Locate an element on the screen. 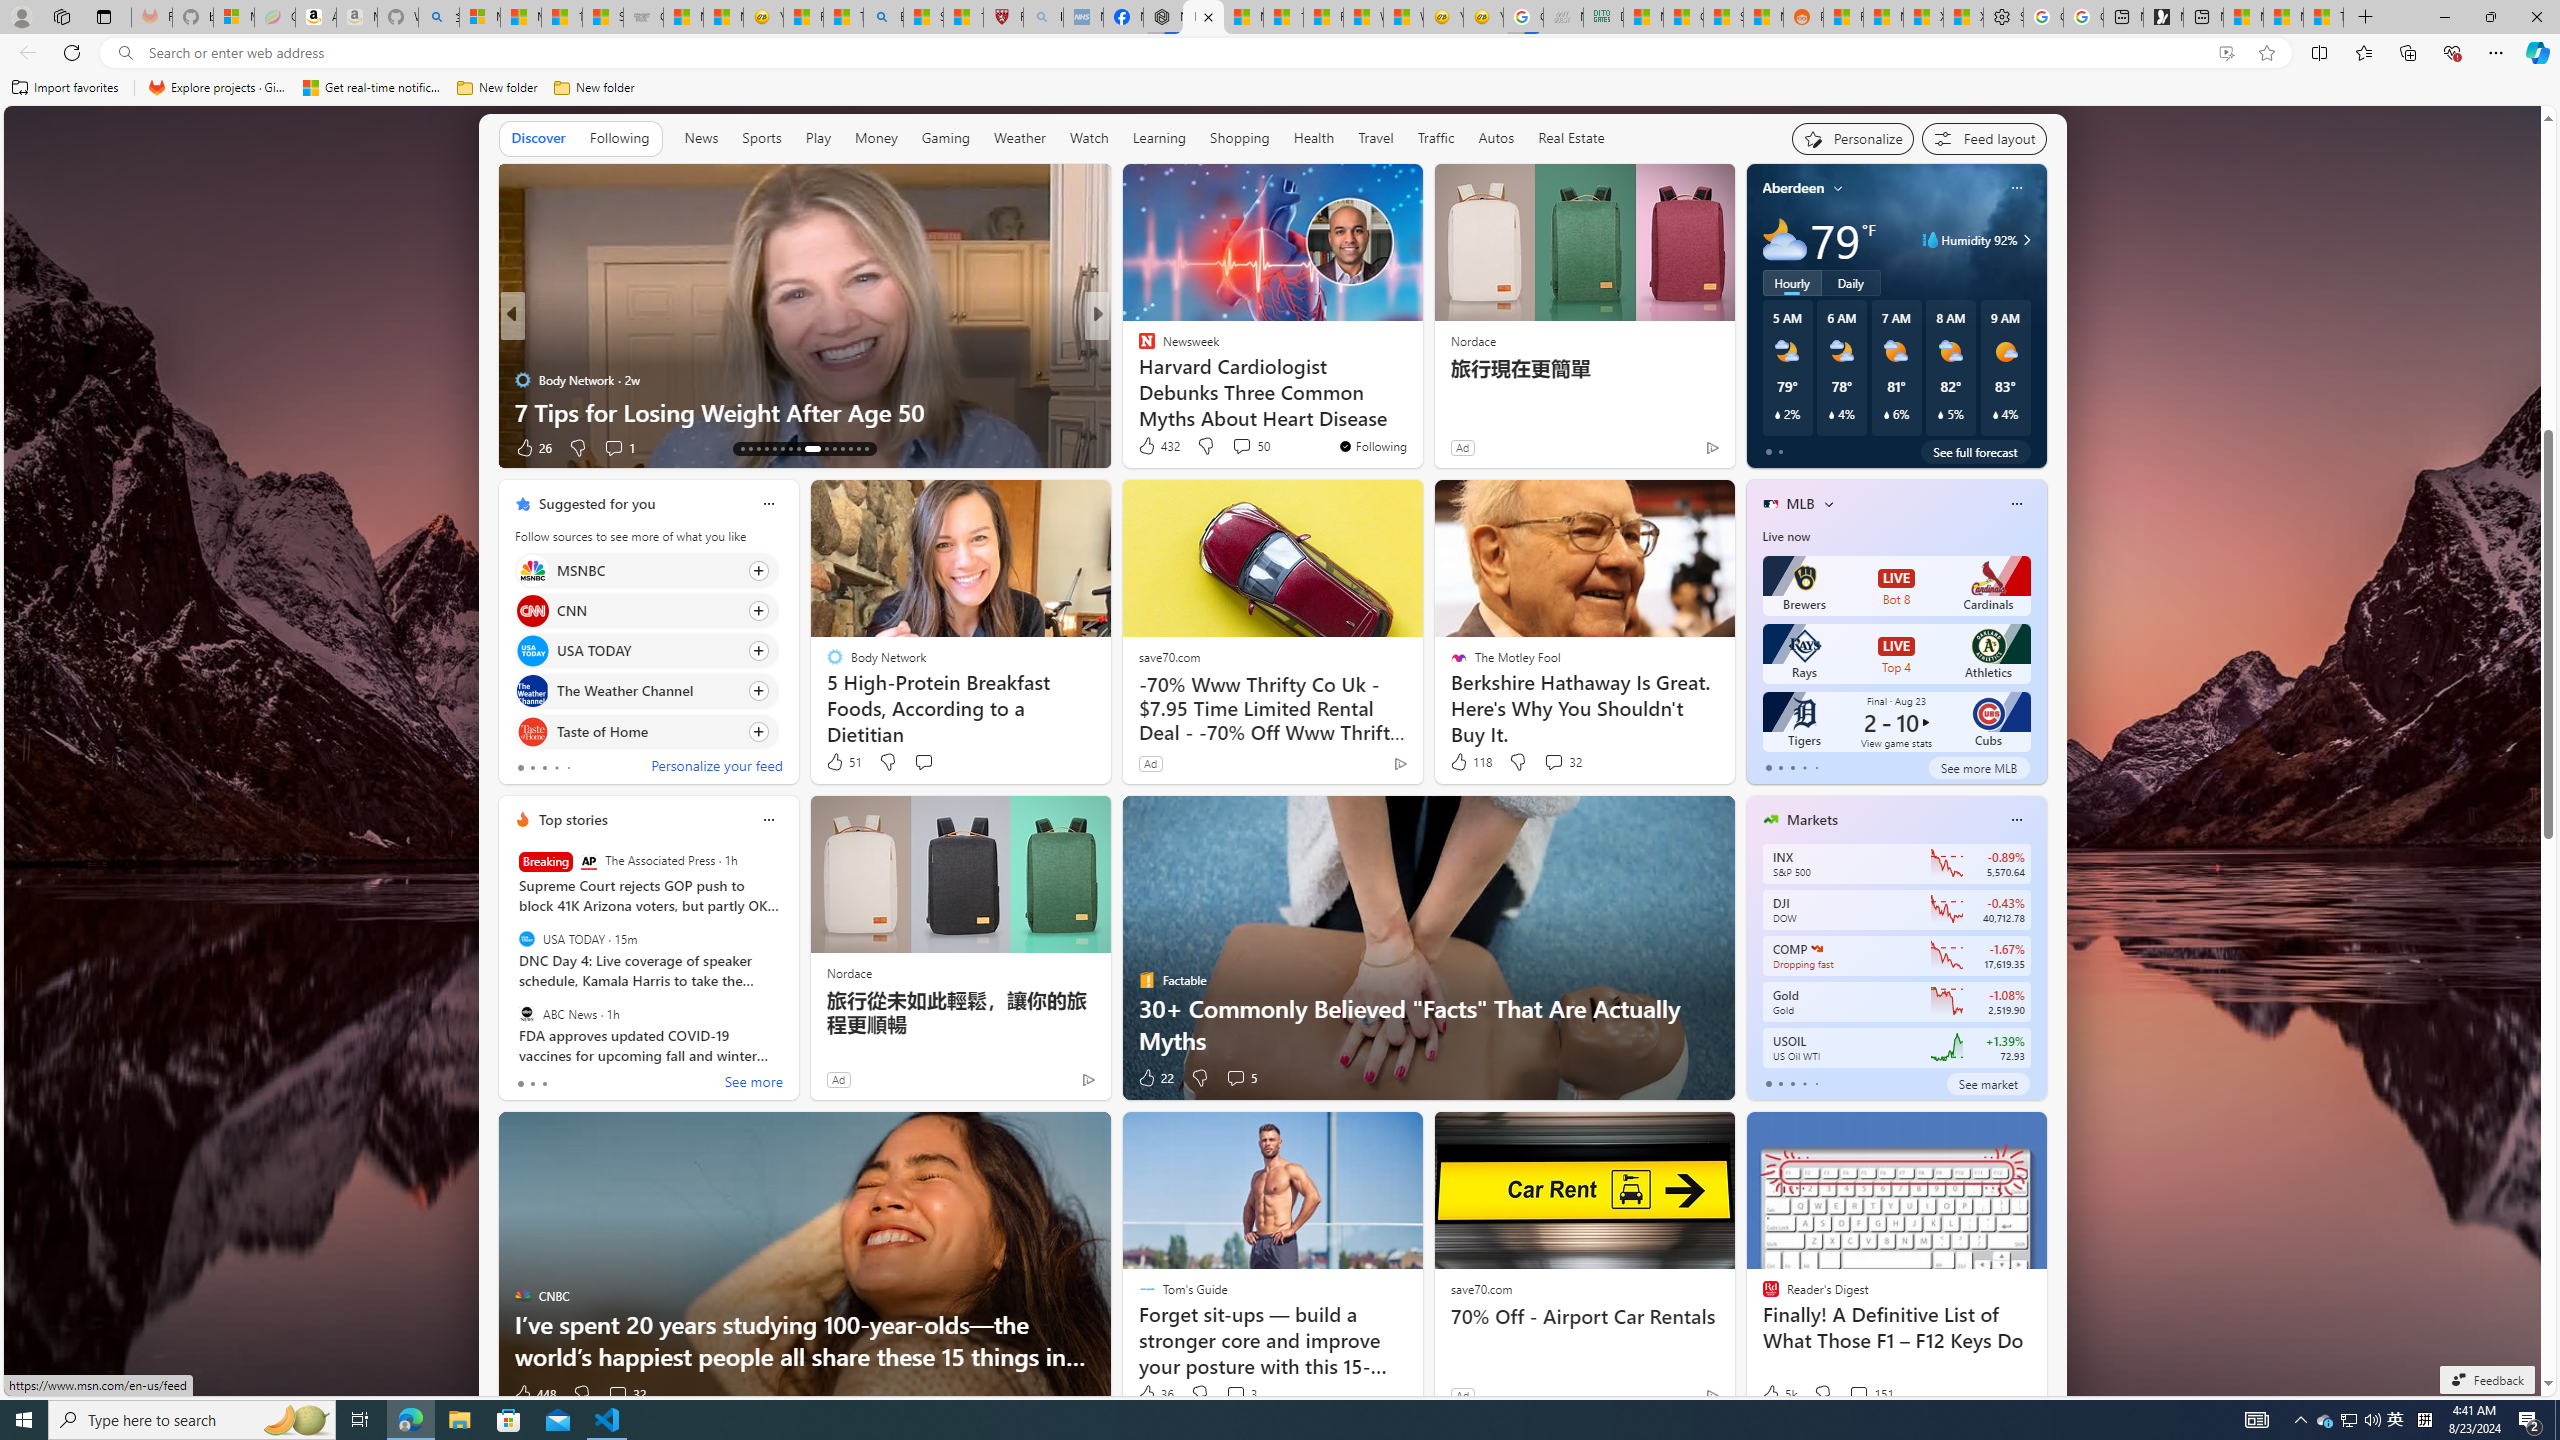 This screenshot has height=1440, width=2560. Watch is located at coordinates (1089, 138).